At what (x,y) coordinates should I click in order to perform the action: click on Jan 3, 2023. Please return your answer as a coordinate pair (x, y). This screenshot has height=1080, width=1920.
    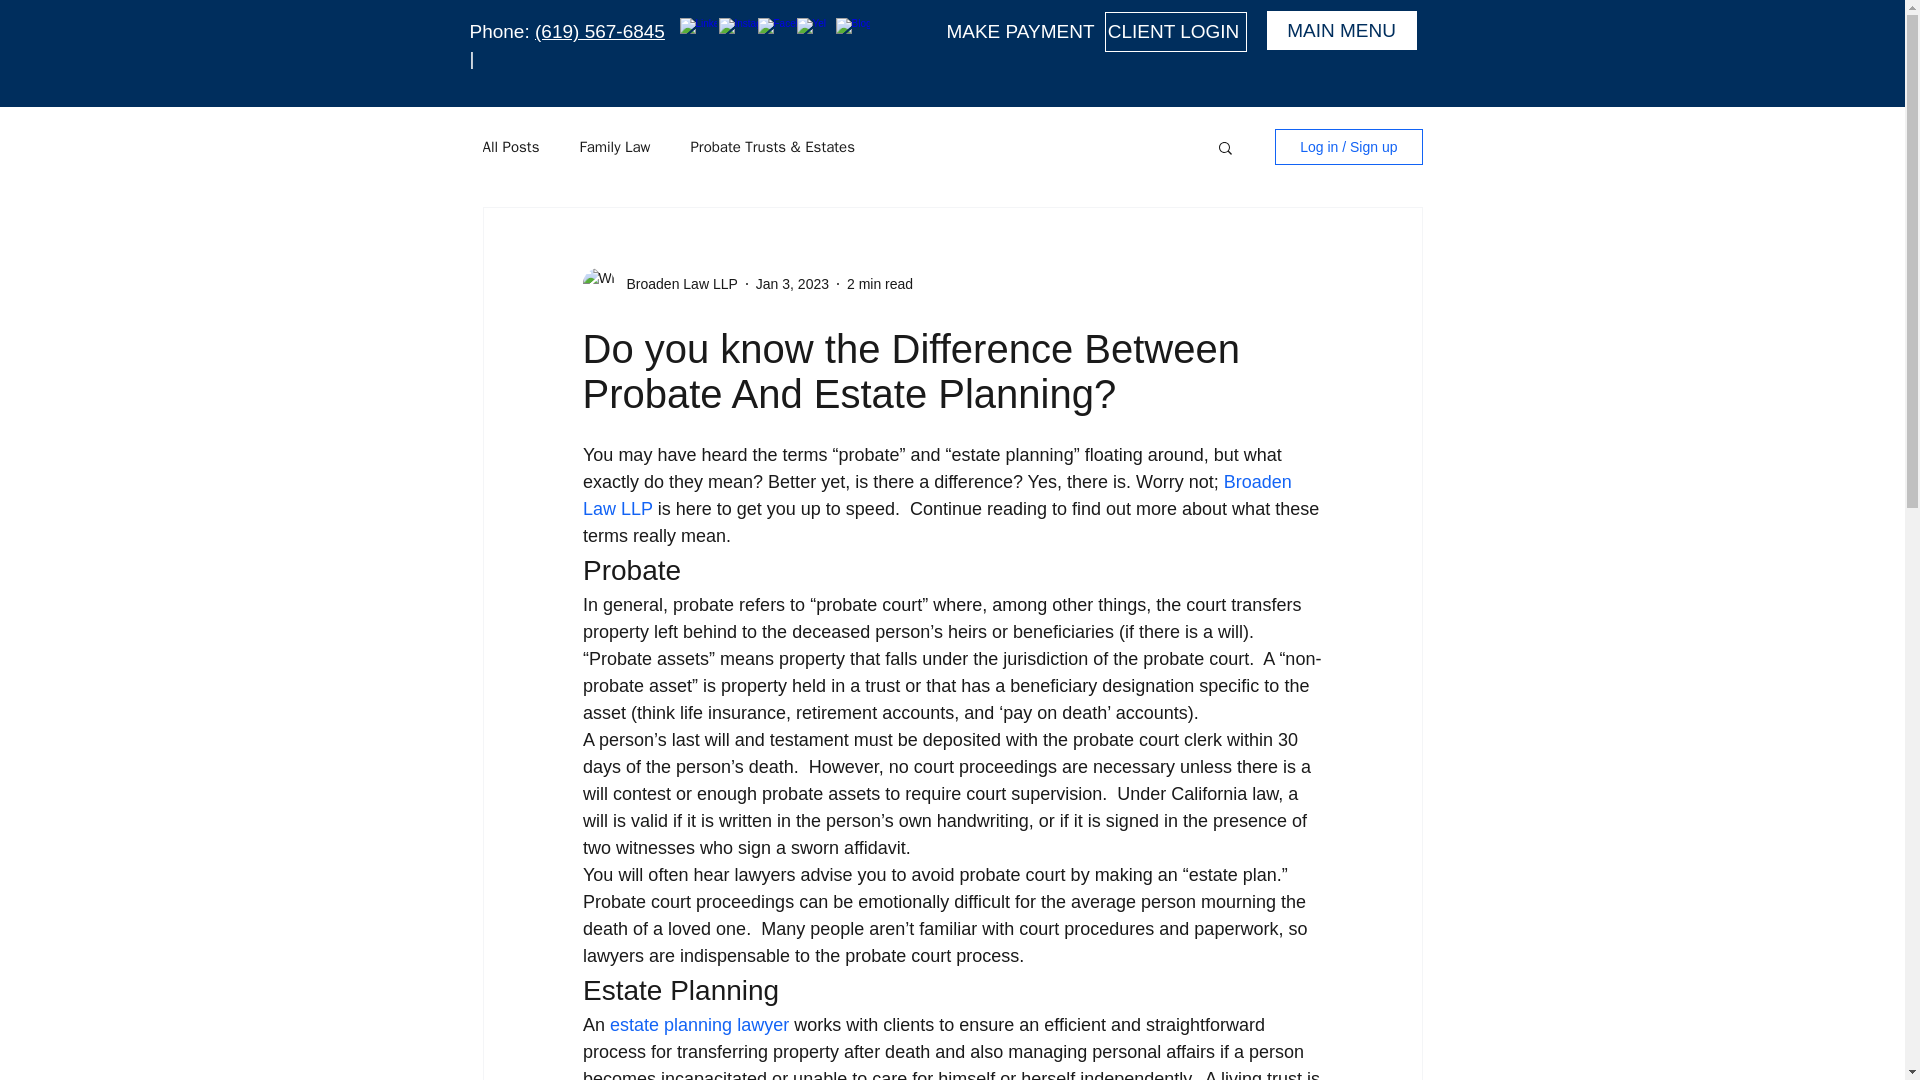
    Looking at the image, I should click on (792, 284).